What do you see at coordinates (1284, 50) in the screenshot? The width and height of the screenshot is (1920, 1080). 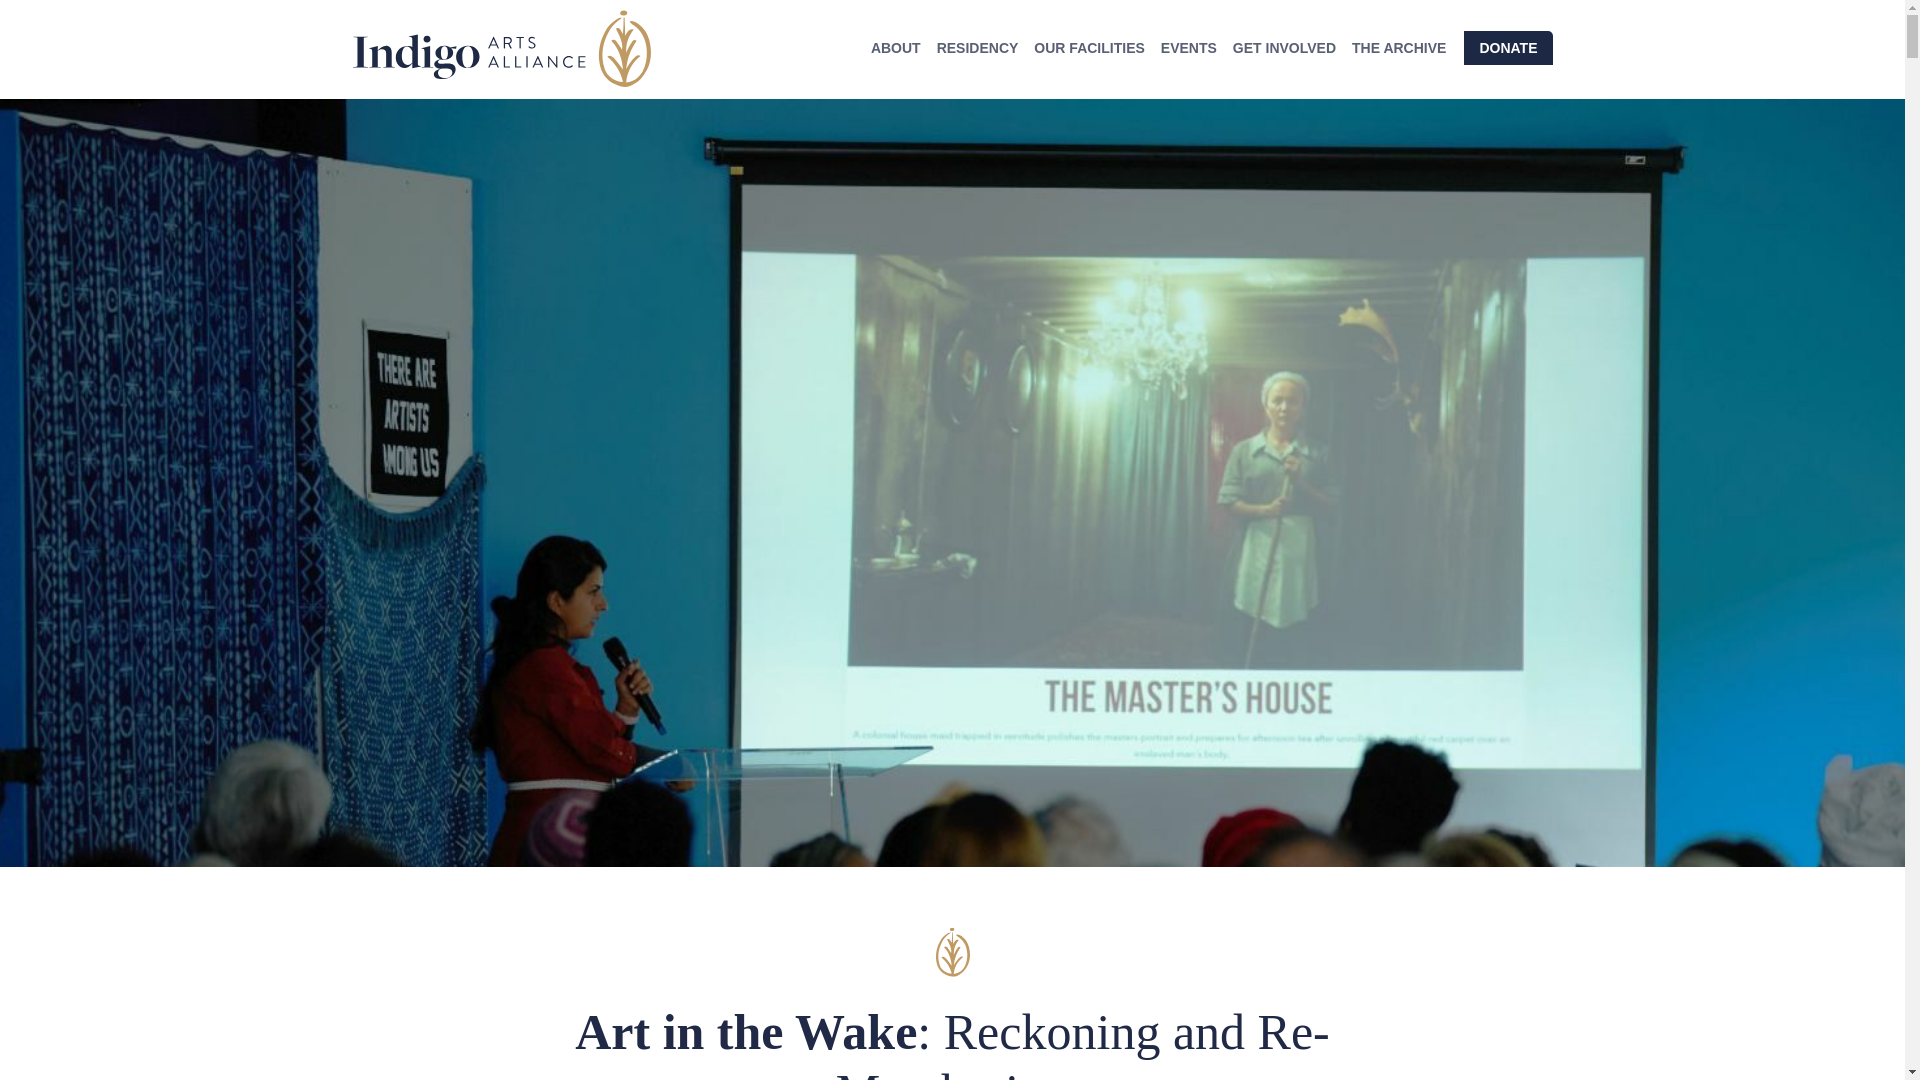 I see `GET INVOLVED` at bounding box center [1284, 50].